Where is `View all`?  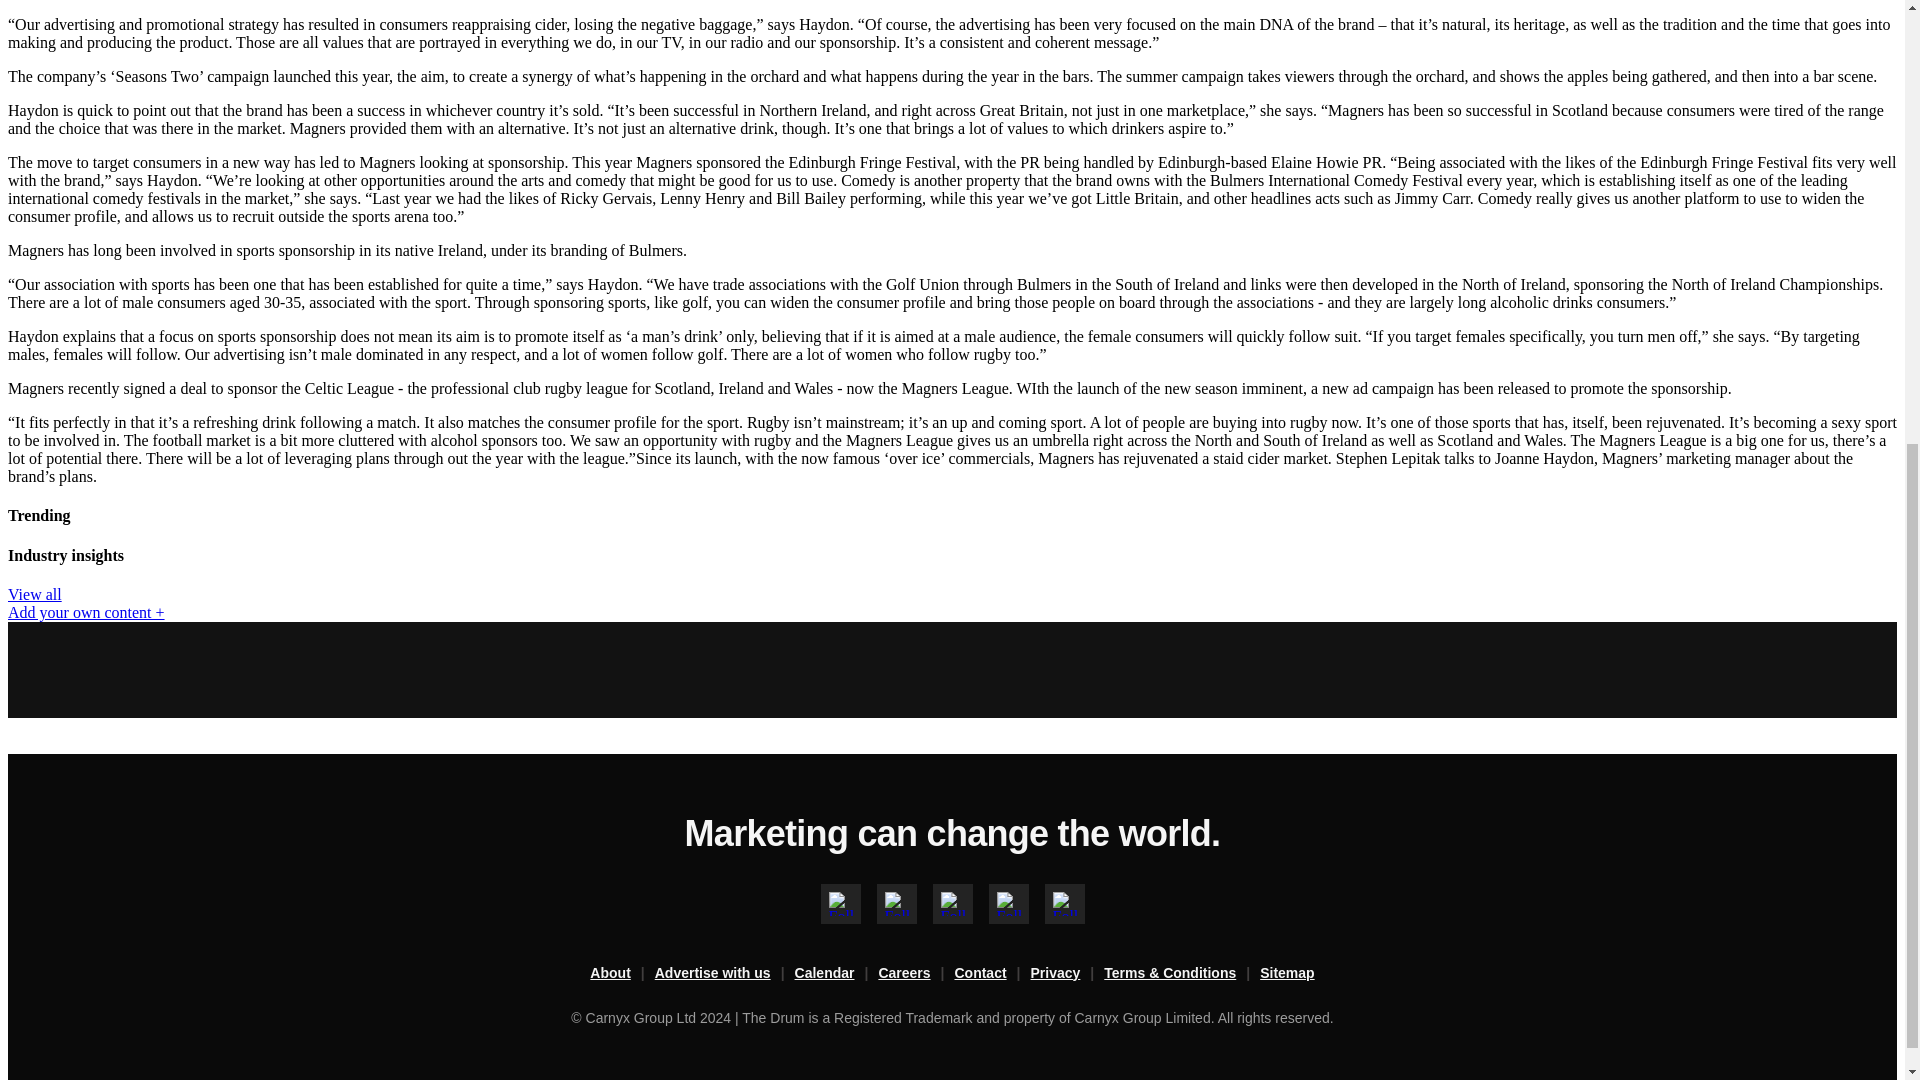 View all is located at coordinates (34, 594).